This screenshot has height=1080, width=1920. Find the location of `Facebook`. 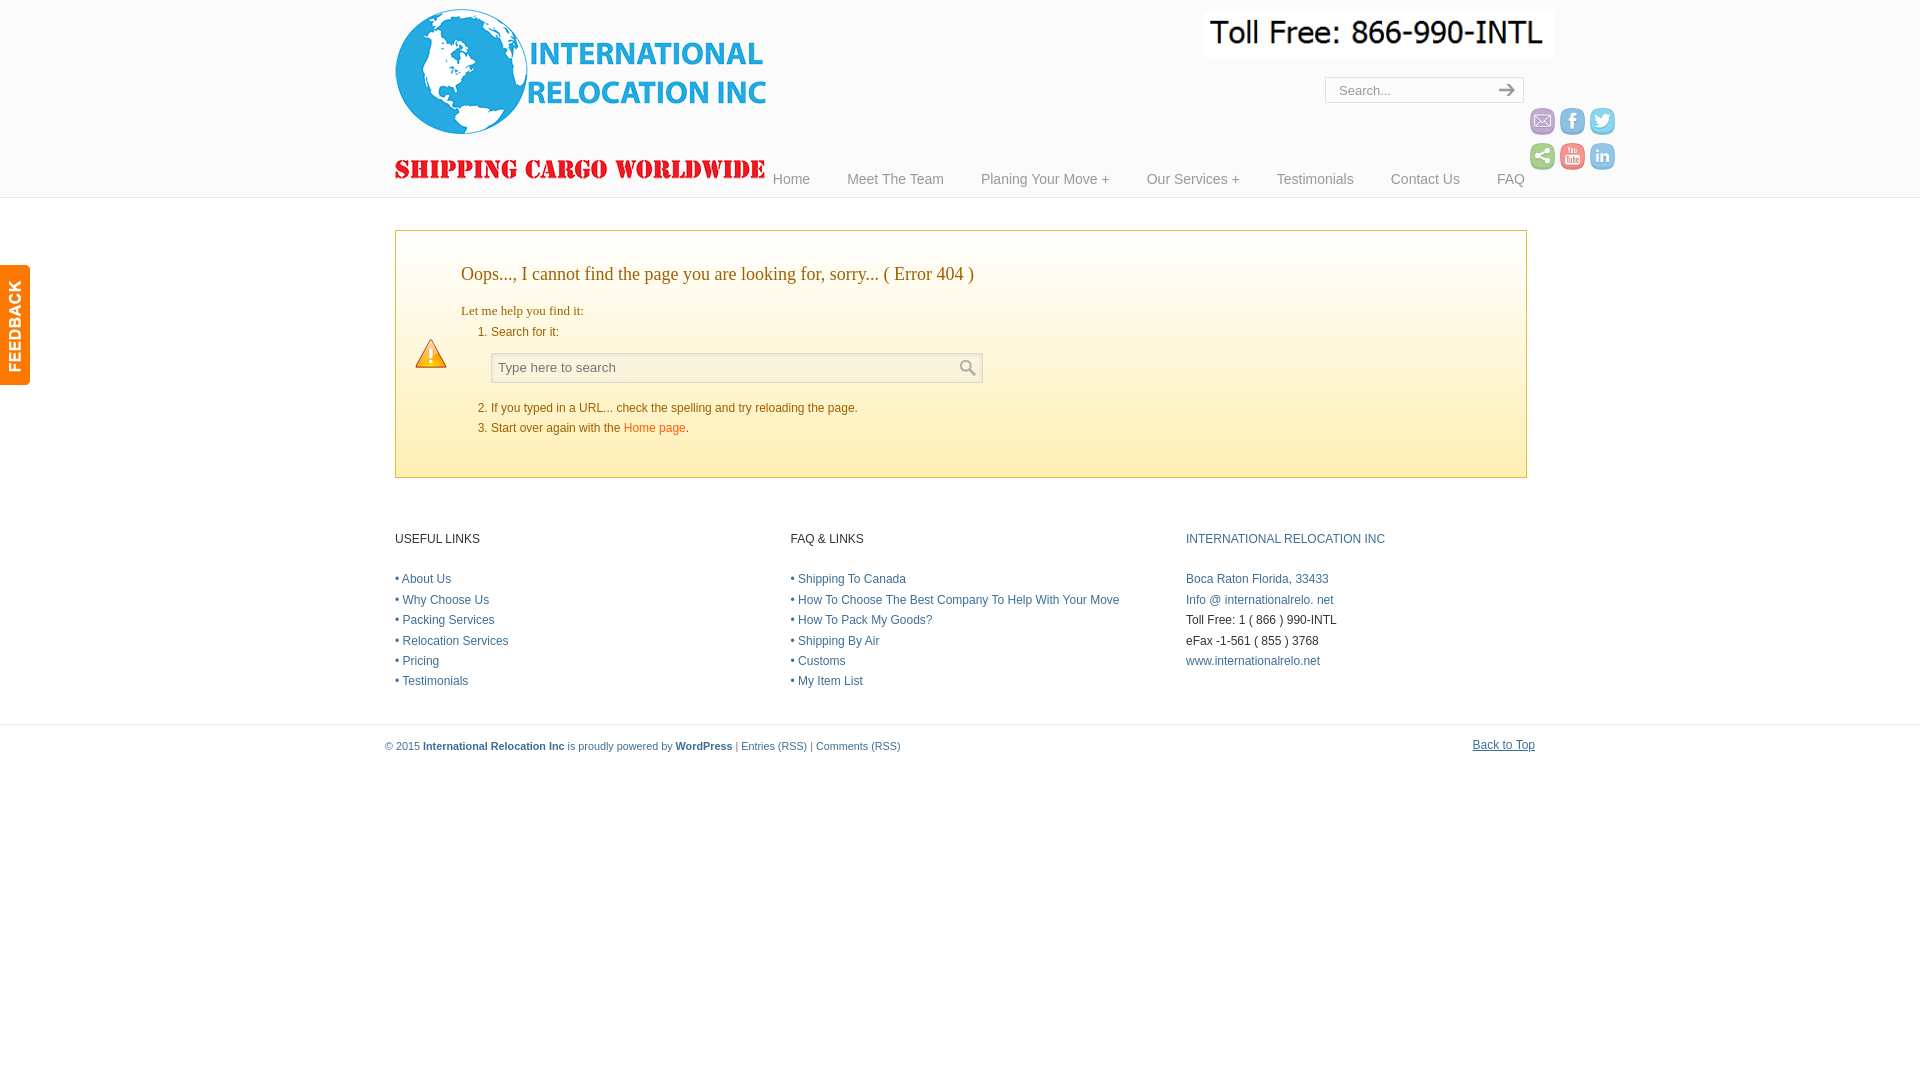

Facebook is located at coordinates (1572, 122).